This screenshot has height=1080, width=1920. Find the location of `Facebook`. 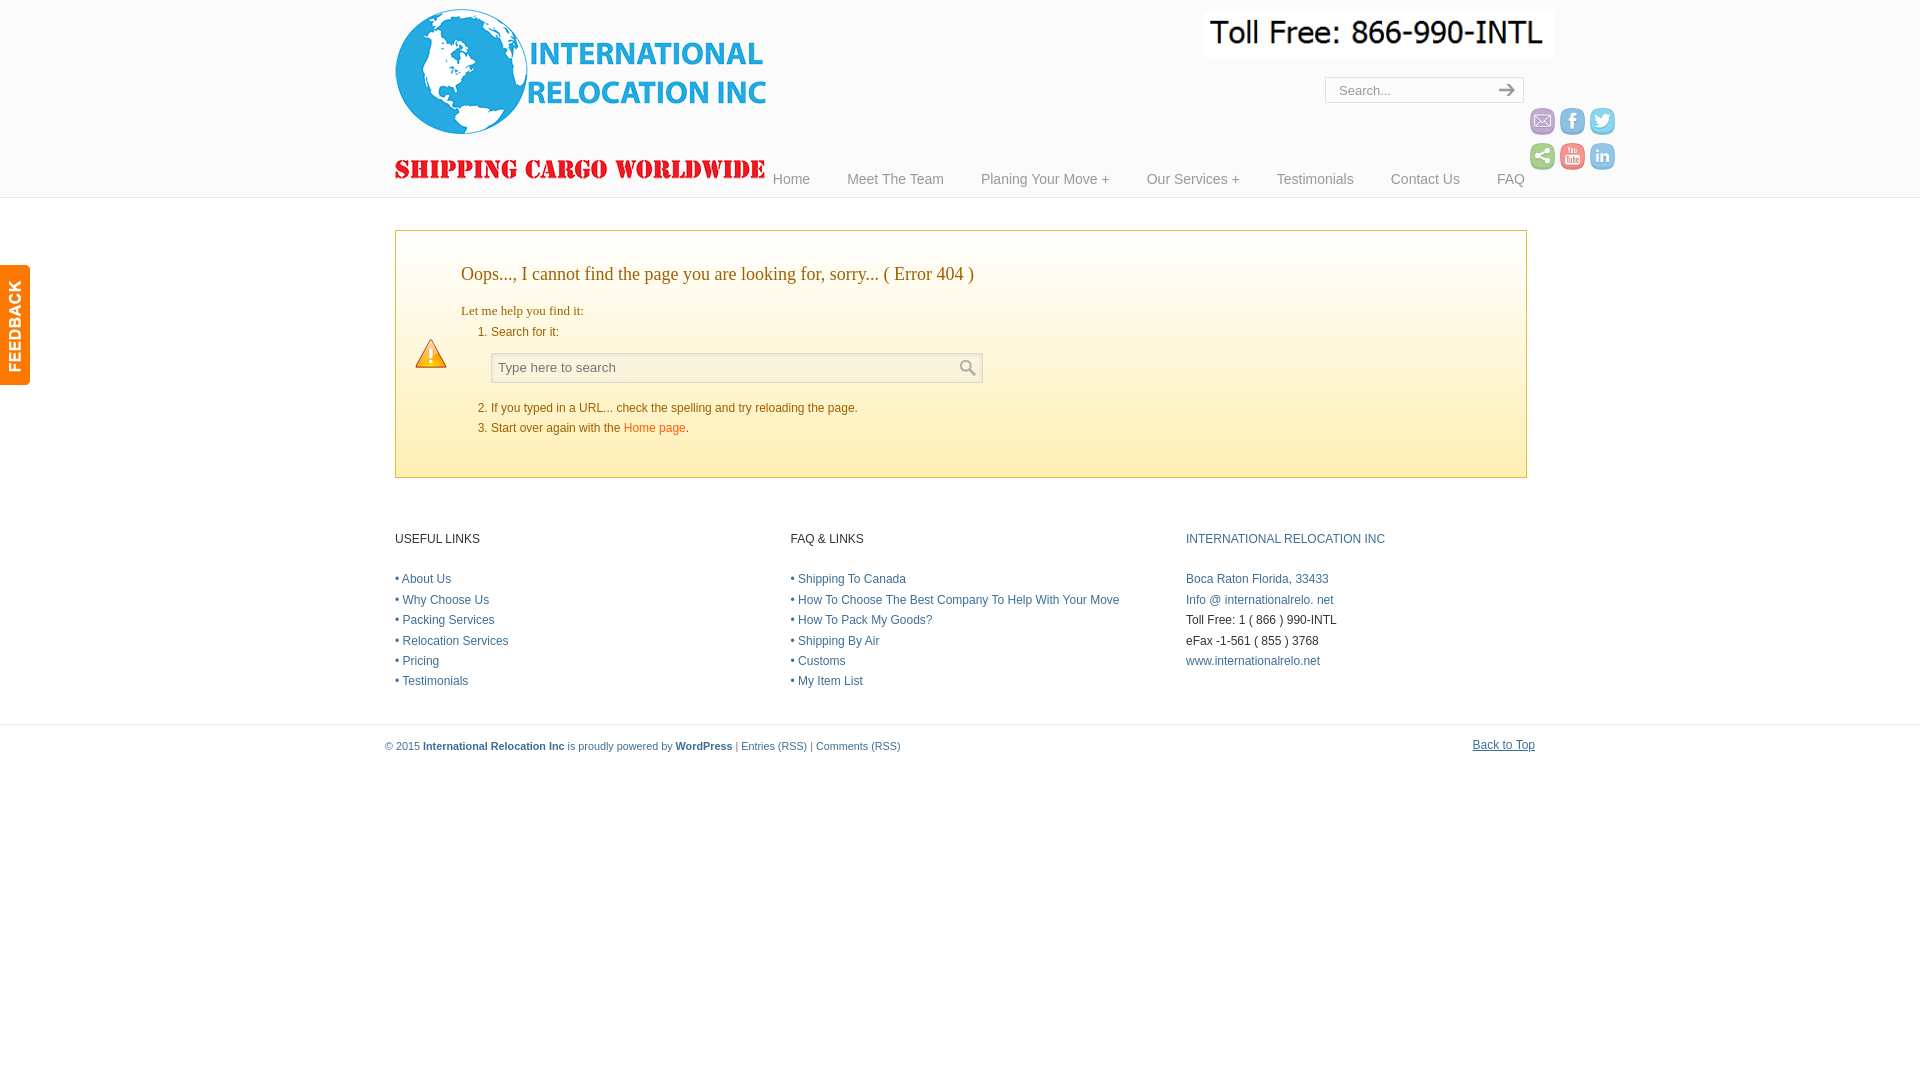

Facebook is located at coordinates (1572, 122).